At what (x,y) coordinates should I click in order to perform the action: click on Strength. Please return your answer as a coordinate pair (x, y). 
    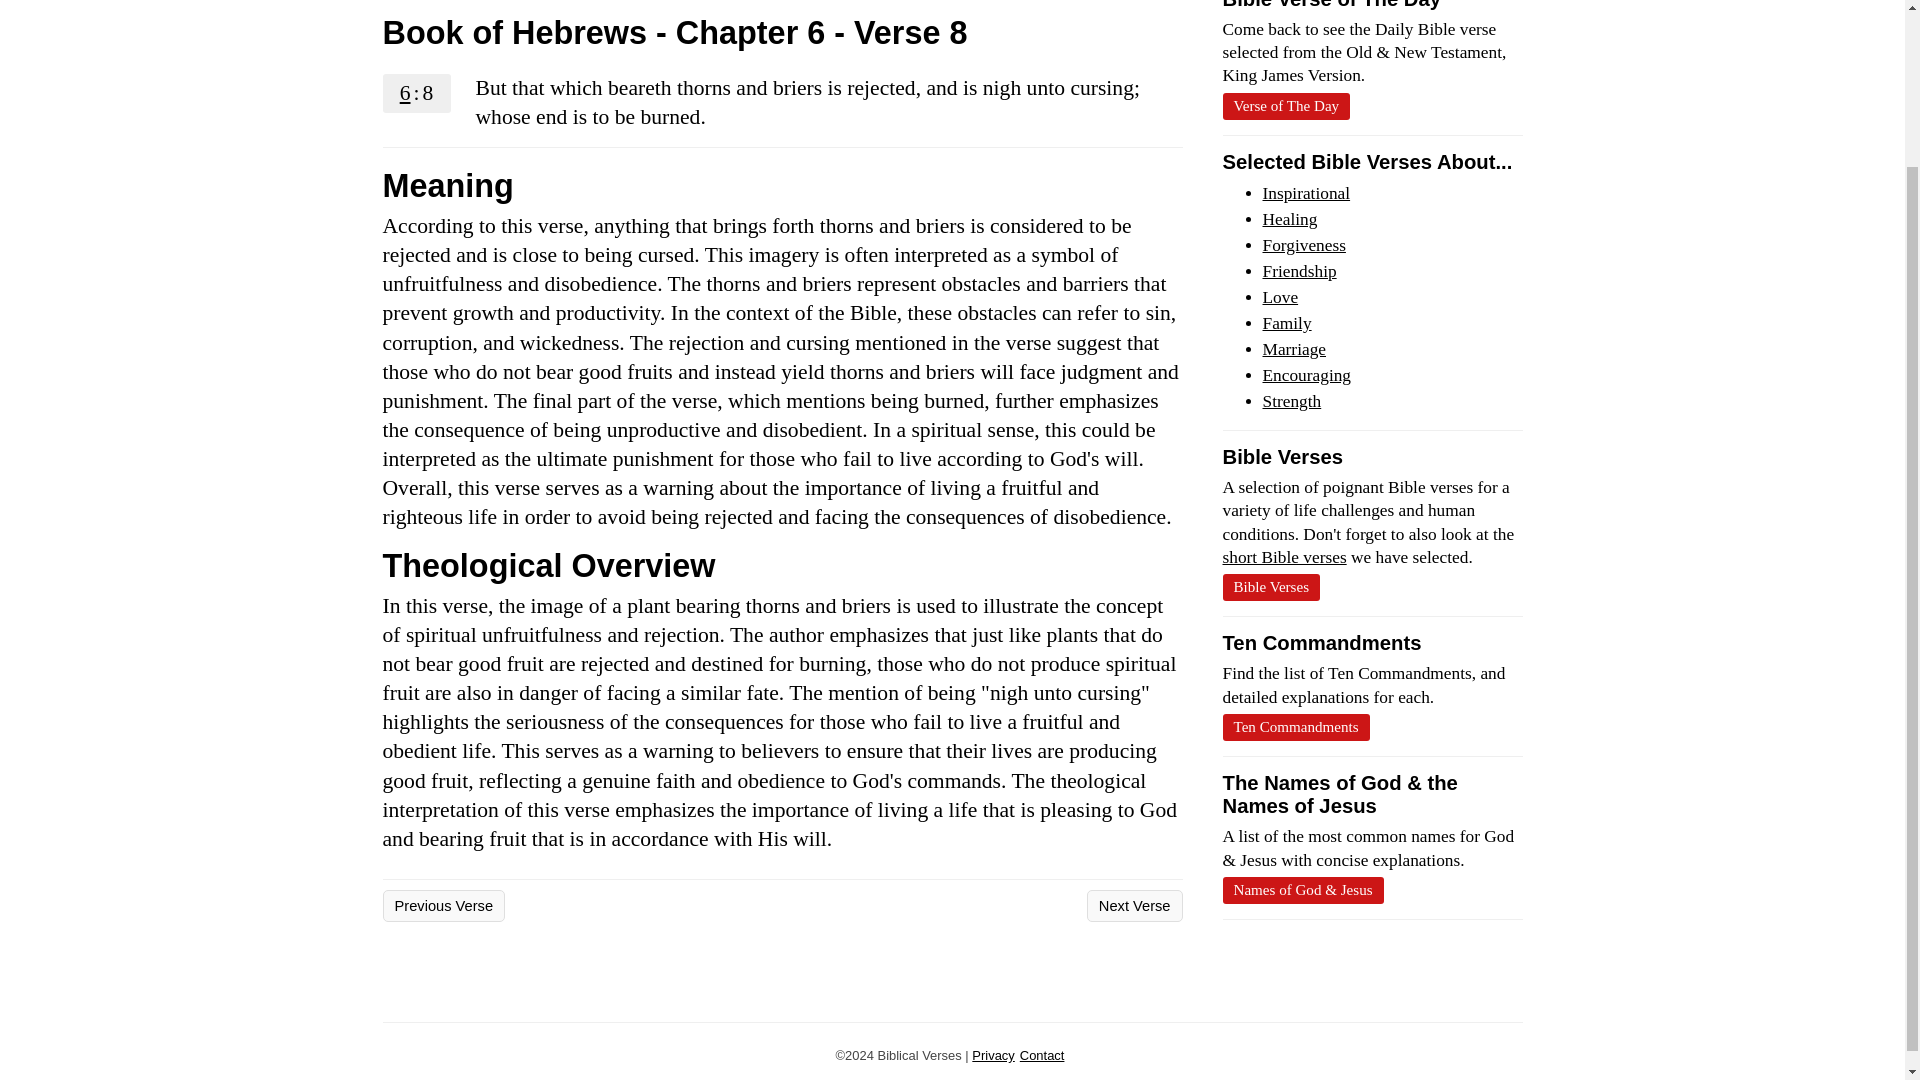
    Looking at the image, I should click on (1290, 402).